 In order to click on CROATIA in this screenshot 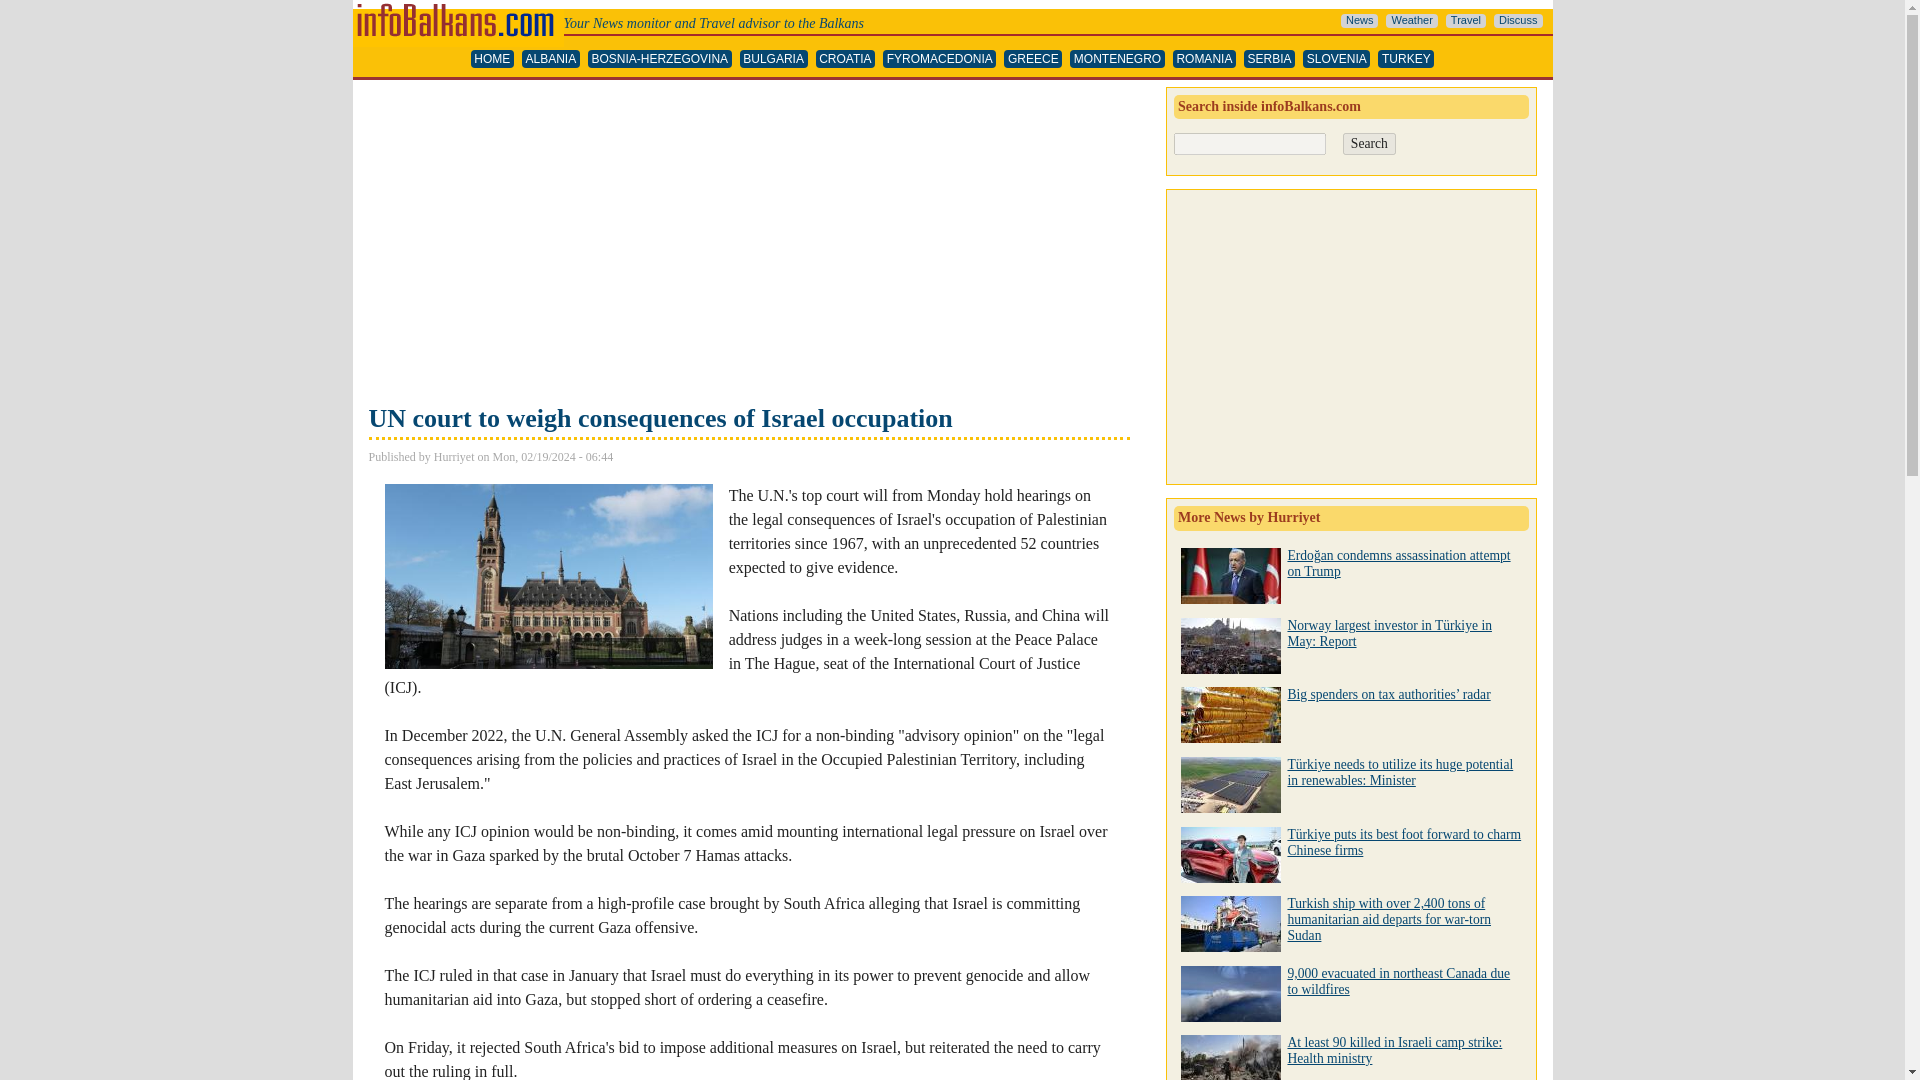, I will do `click(846, 59)`.